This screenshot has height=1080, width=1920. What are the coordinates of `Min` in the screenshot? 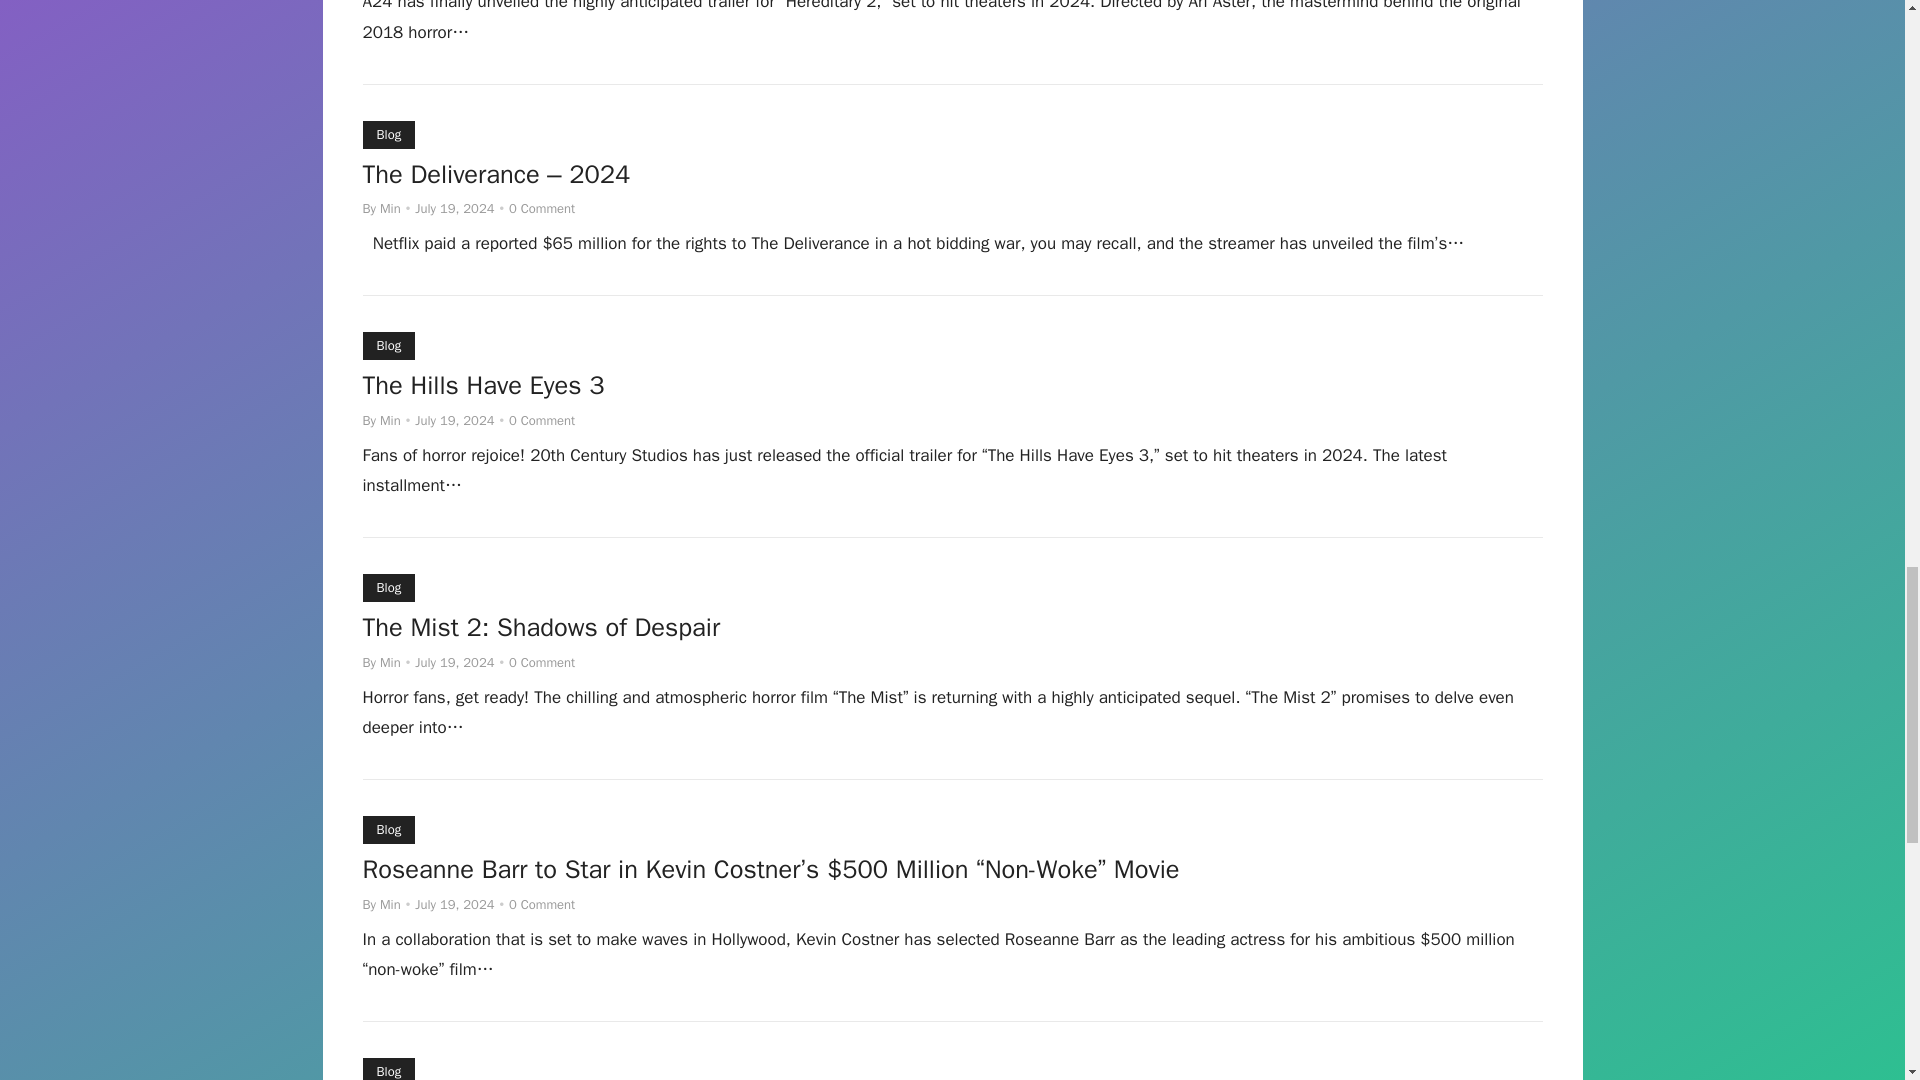 It's located at (390, 208).